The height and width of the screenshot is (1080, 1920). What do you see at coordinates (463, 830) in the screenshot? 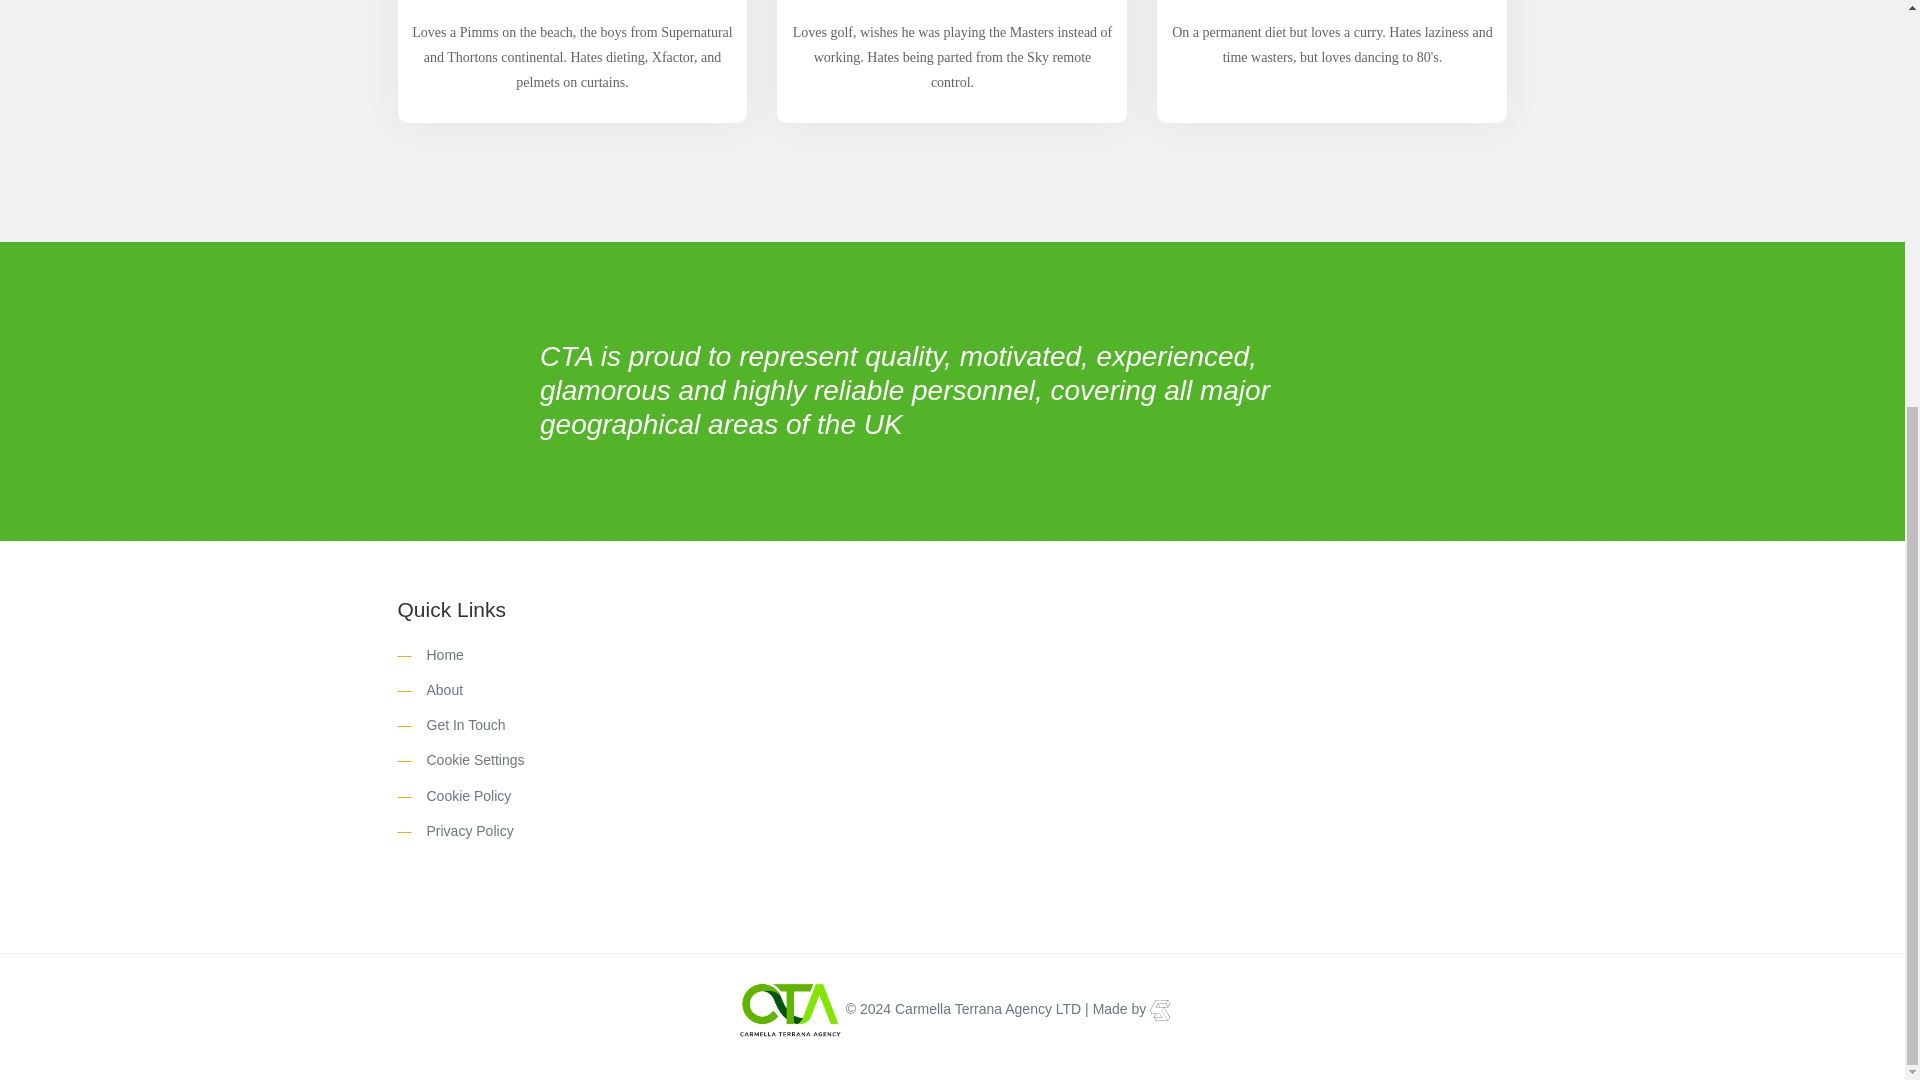
I see `Privacy Policy` at bounding box center [463, 830].